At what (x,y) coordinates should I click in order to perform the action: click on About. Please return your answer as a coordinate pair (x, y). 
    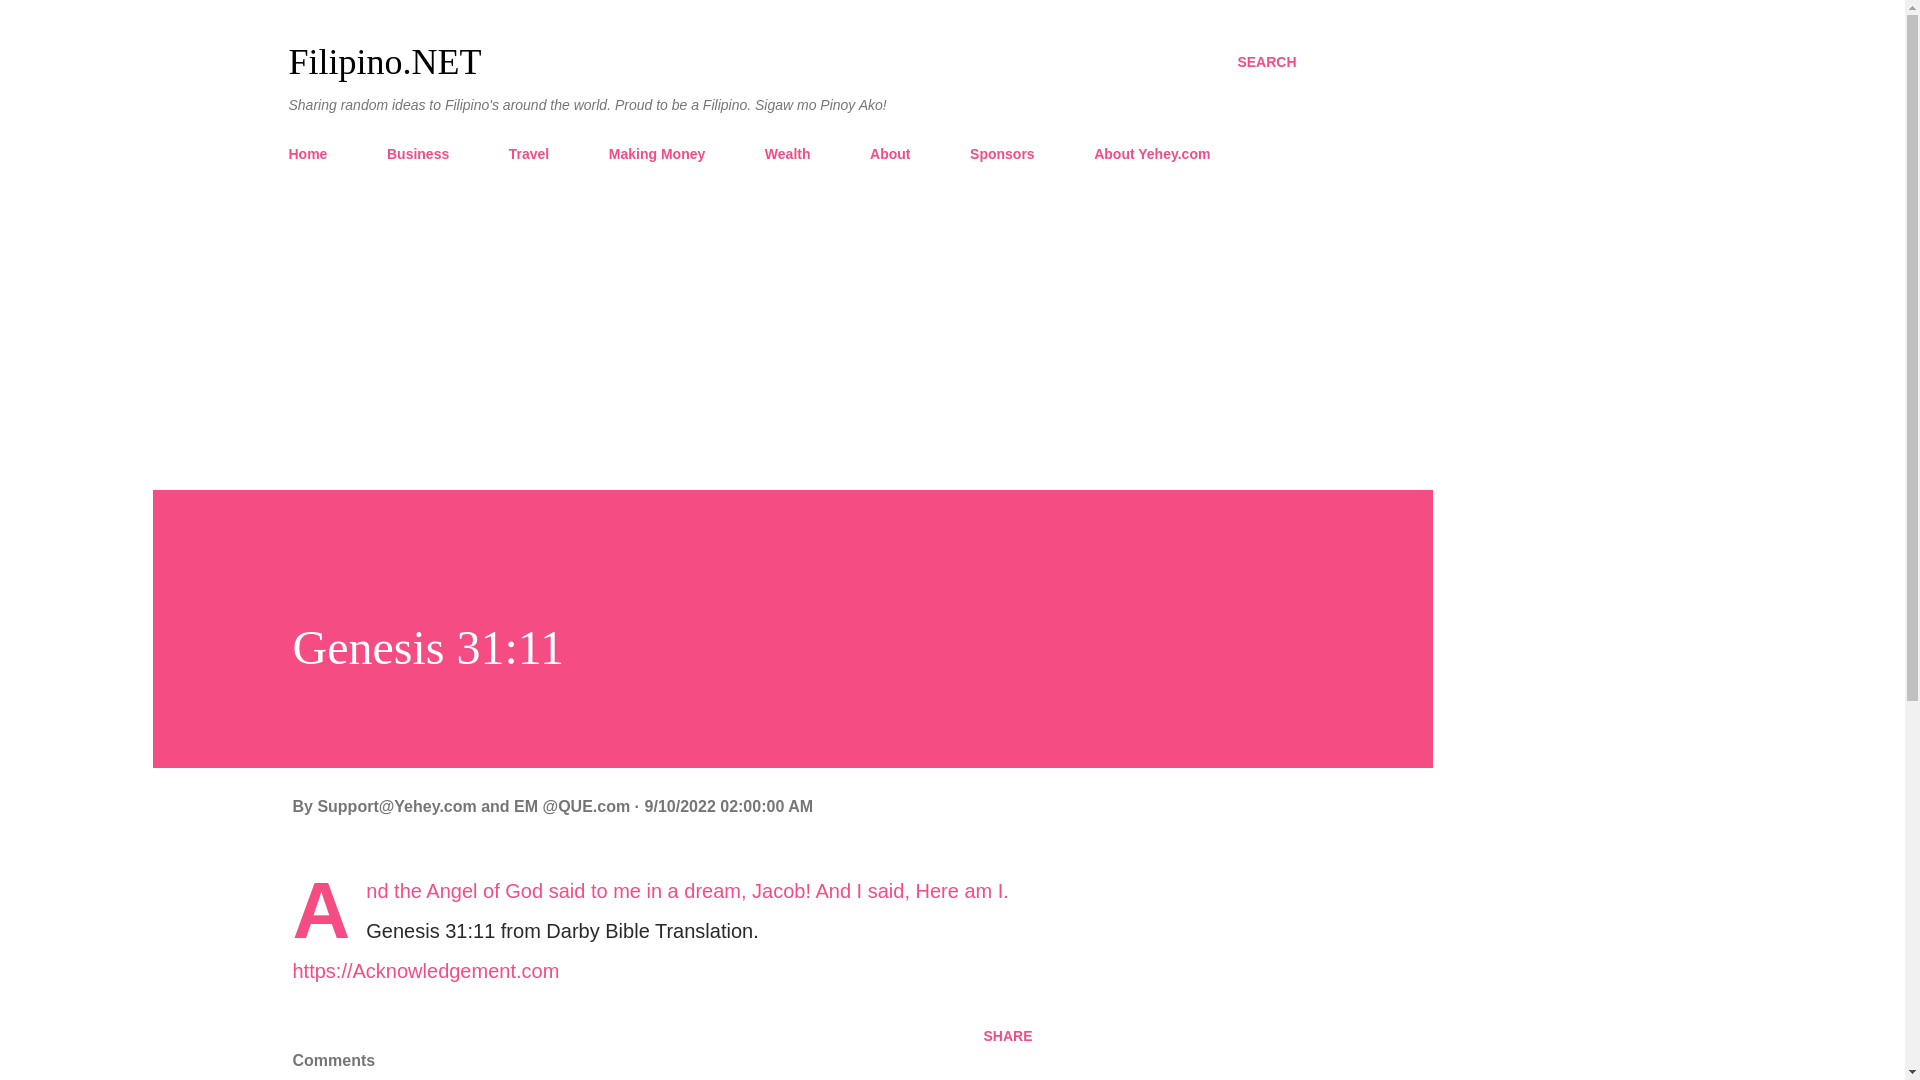
    Looking at the image, I should click on (890, 153).